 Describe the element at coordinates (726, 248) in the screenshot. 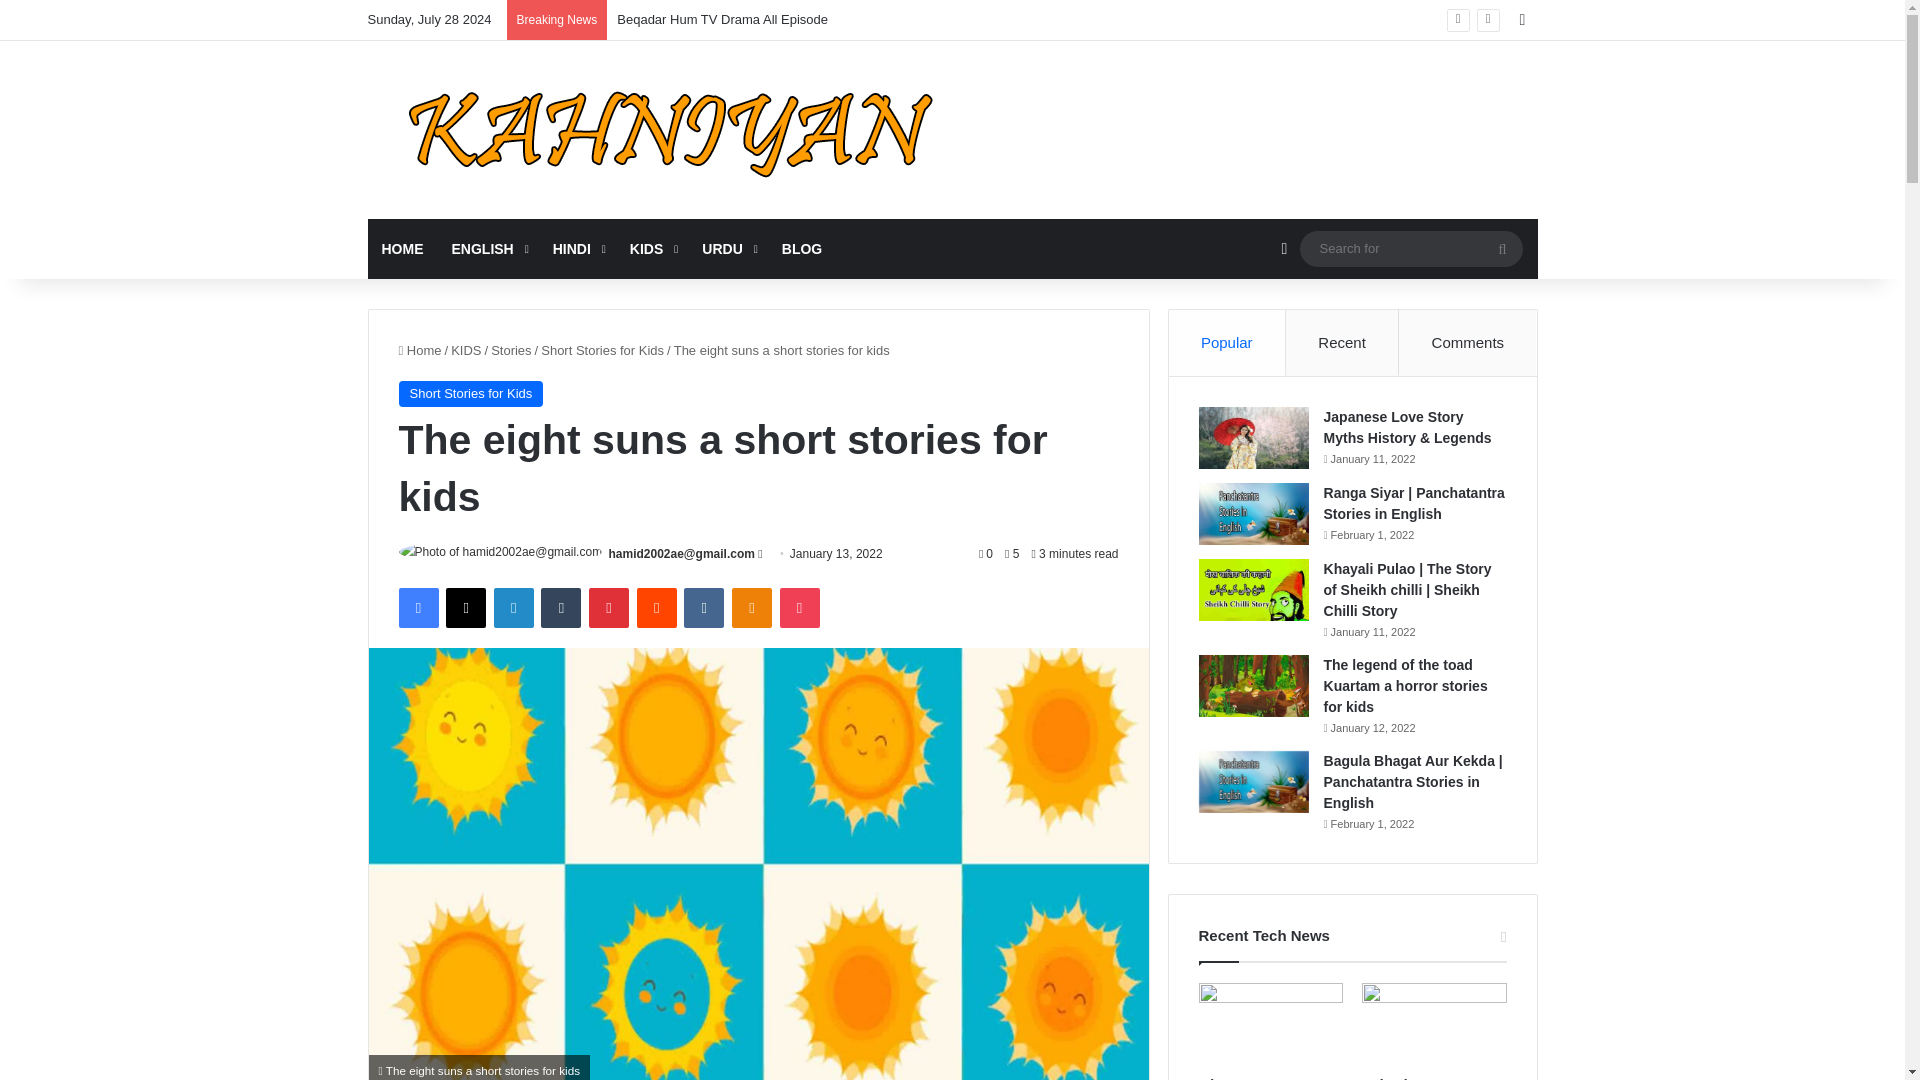

I see `URDU` at that location.